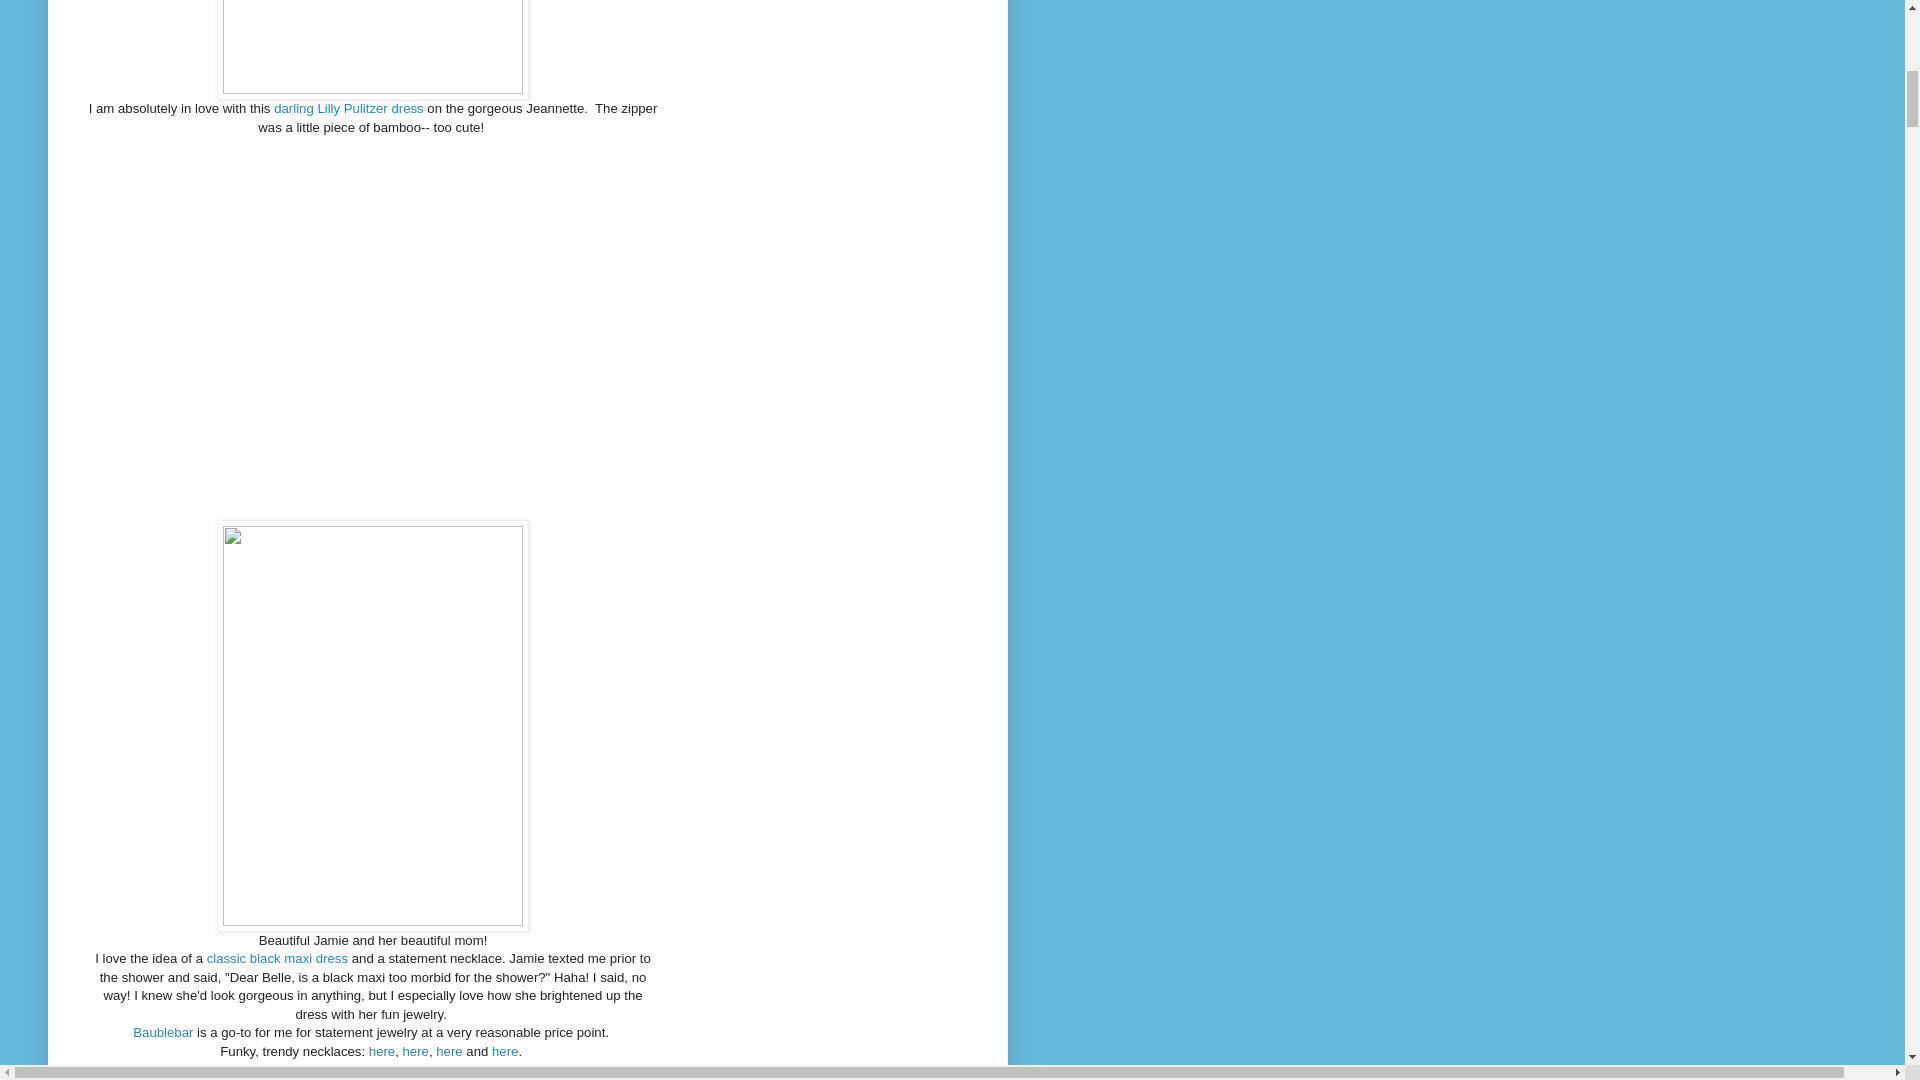  Describe the element at coordinates (448, 1052) in the screenshot. I see `here` at that location.